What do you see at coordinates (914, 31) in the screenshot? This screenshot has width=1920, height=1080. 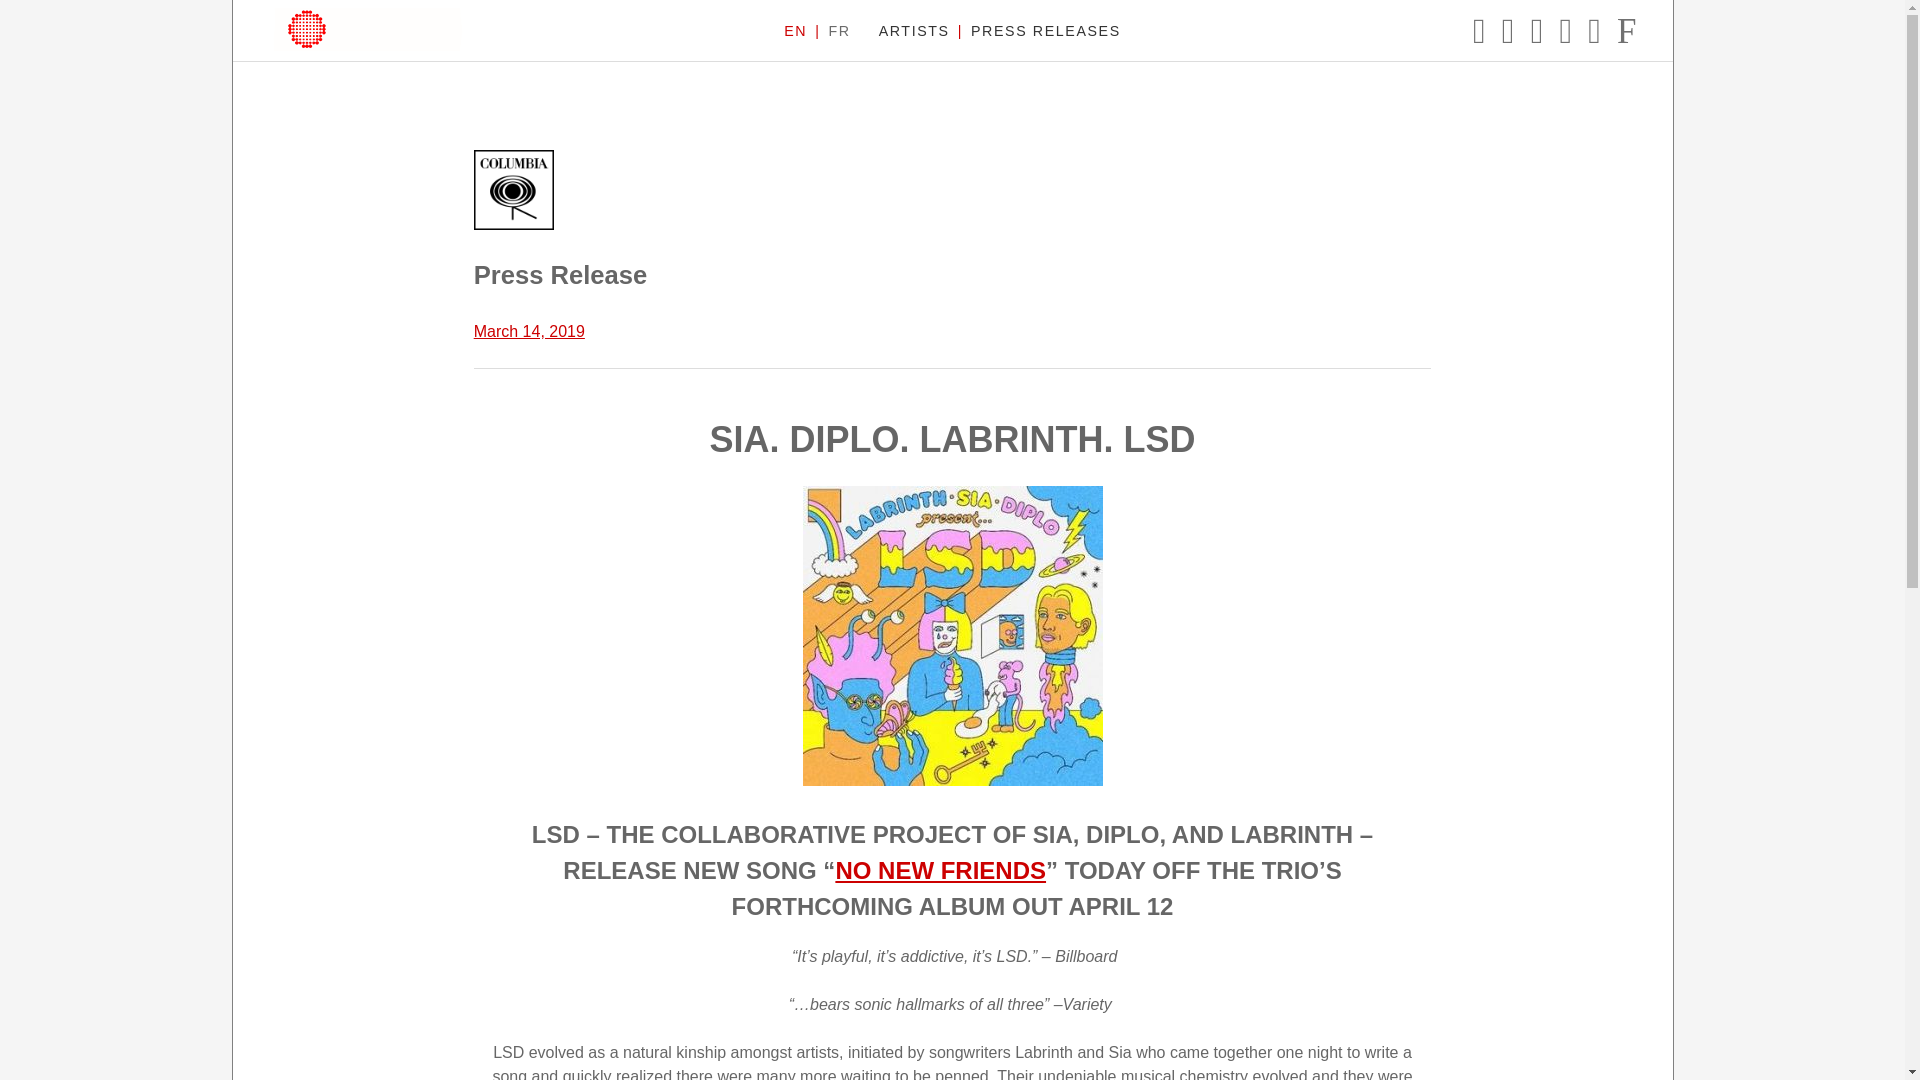 I see `ARTISTS` at bounding box center [914, 31].